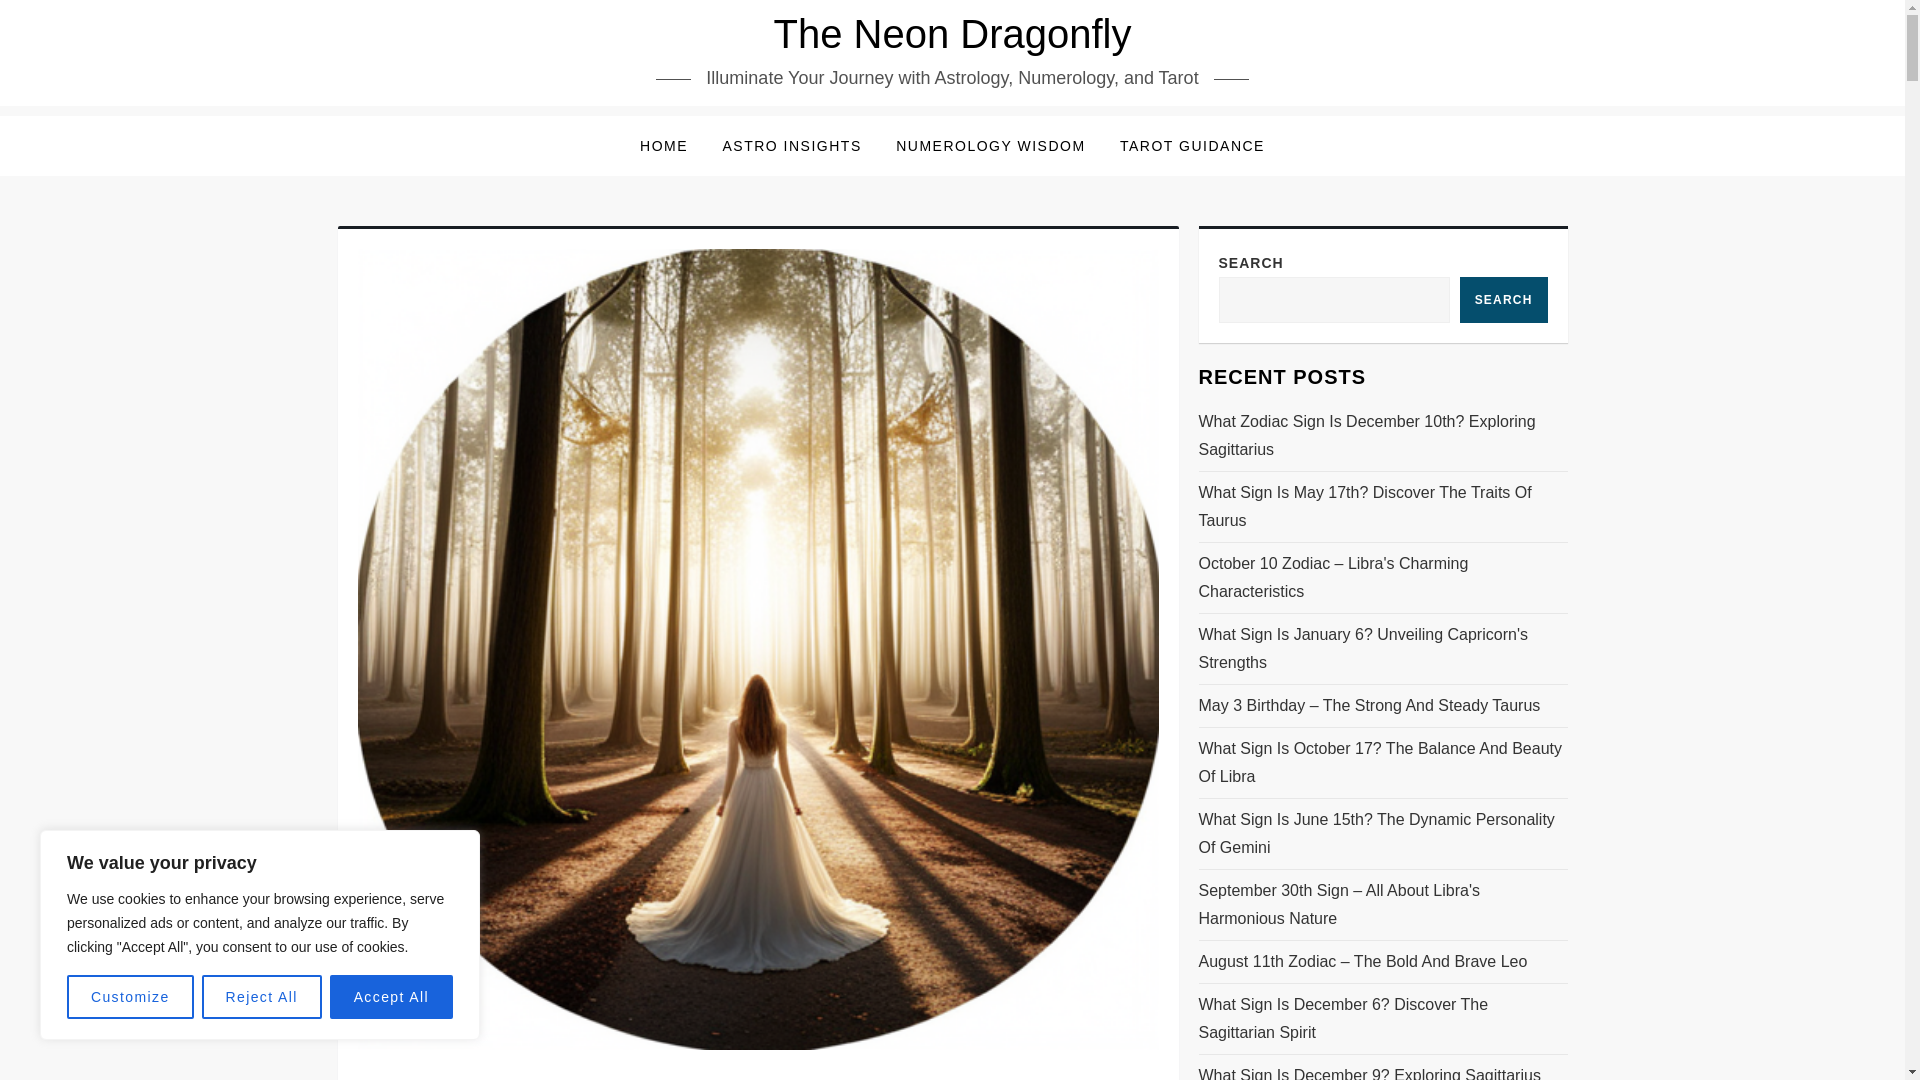  Describe the element at coordinates (130, 997) in the screenshot. I see `Customize` at that location.